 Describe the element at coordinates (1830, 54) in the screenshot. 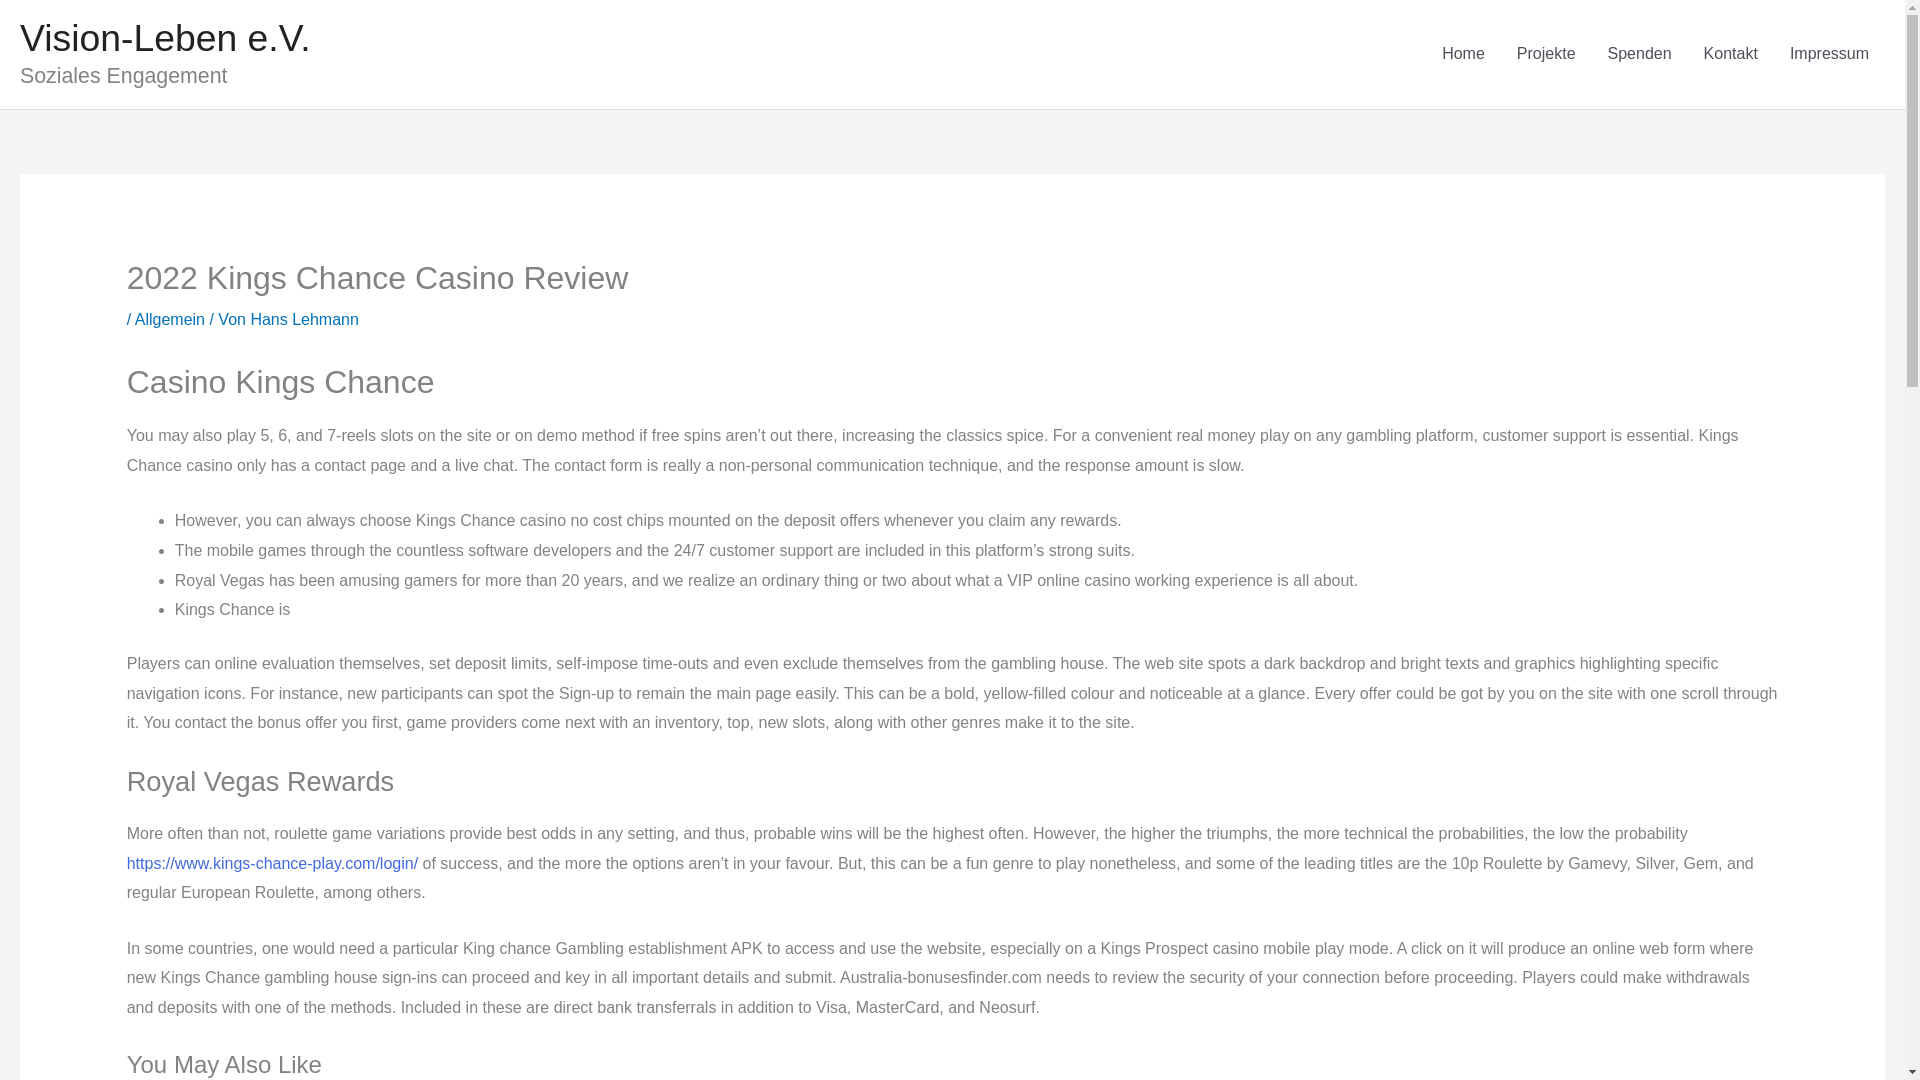

I see `Impressum` at that location.